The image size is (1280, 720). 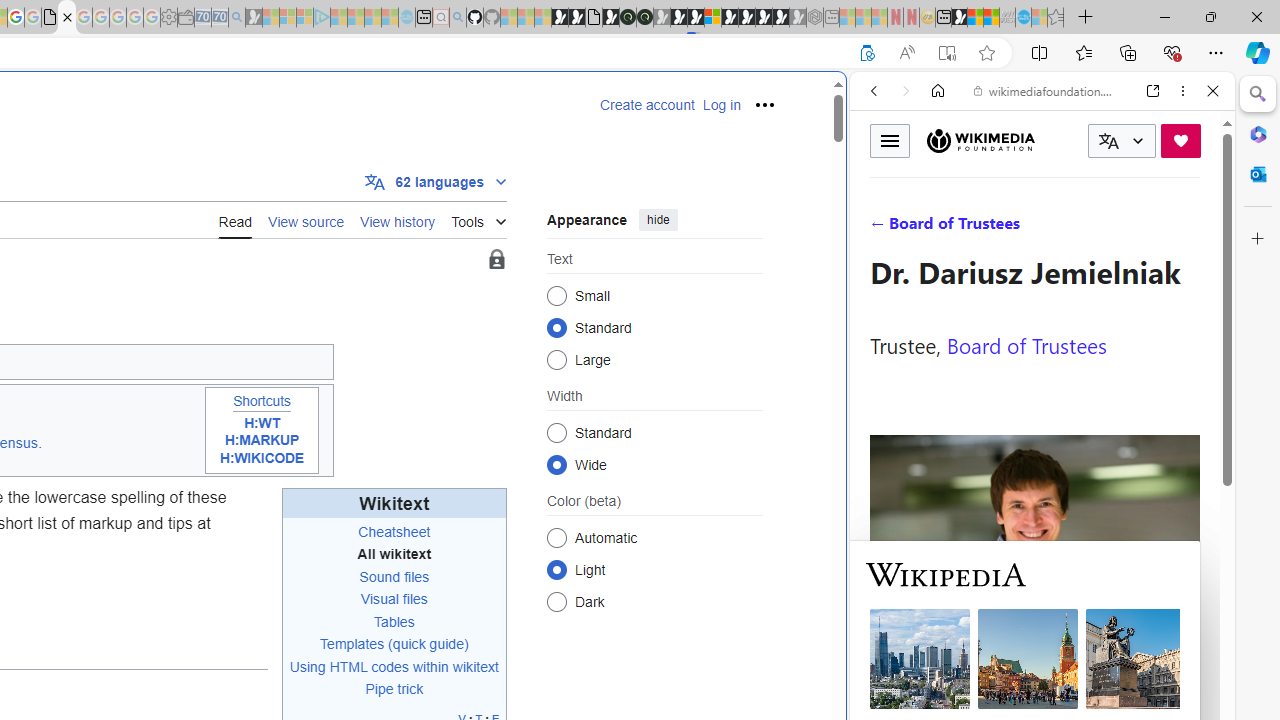 I want to click on World - MSN, so click(x=975, y=18).